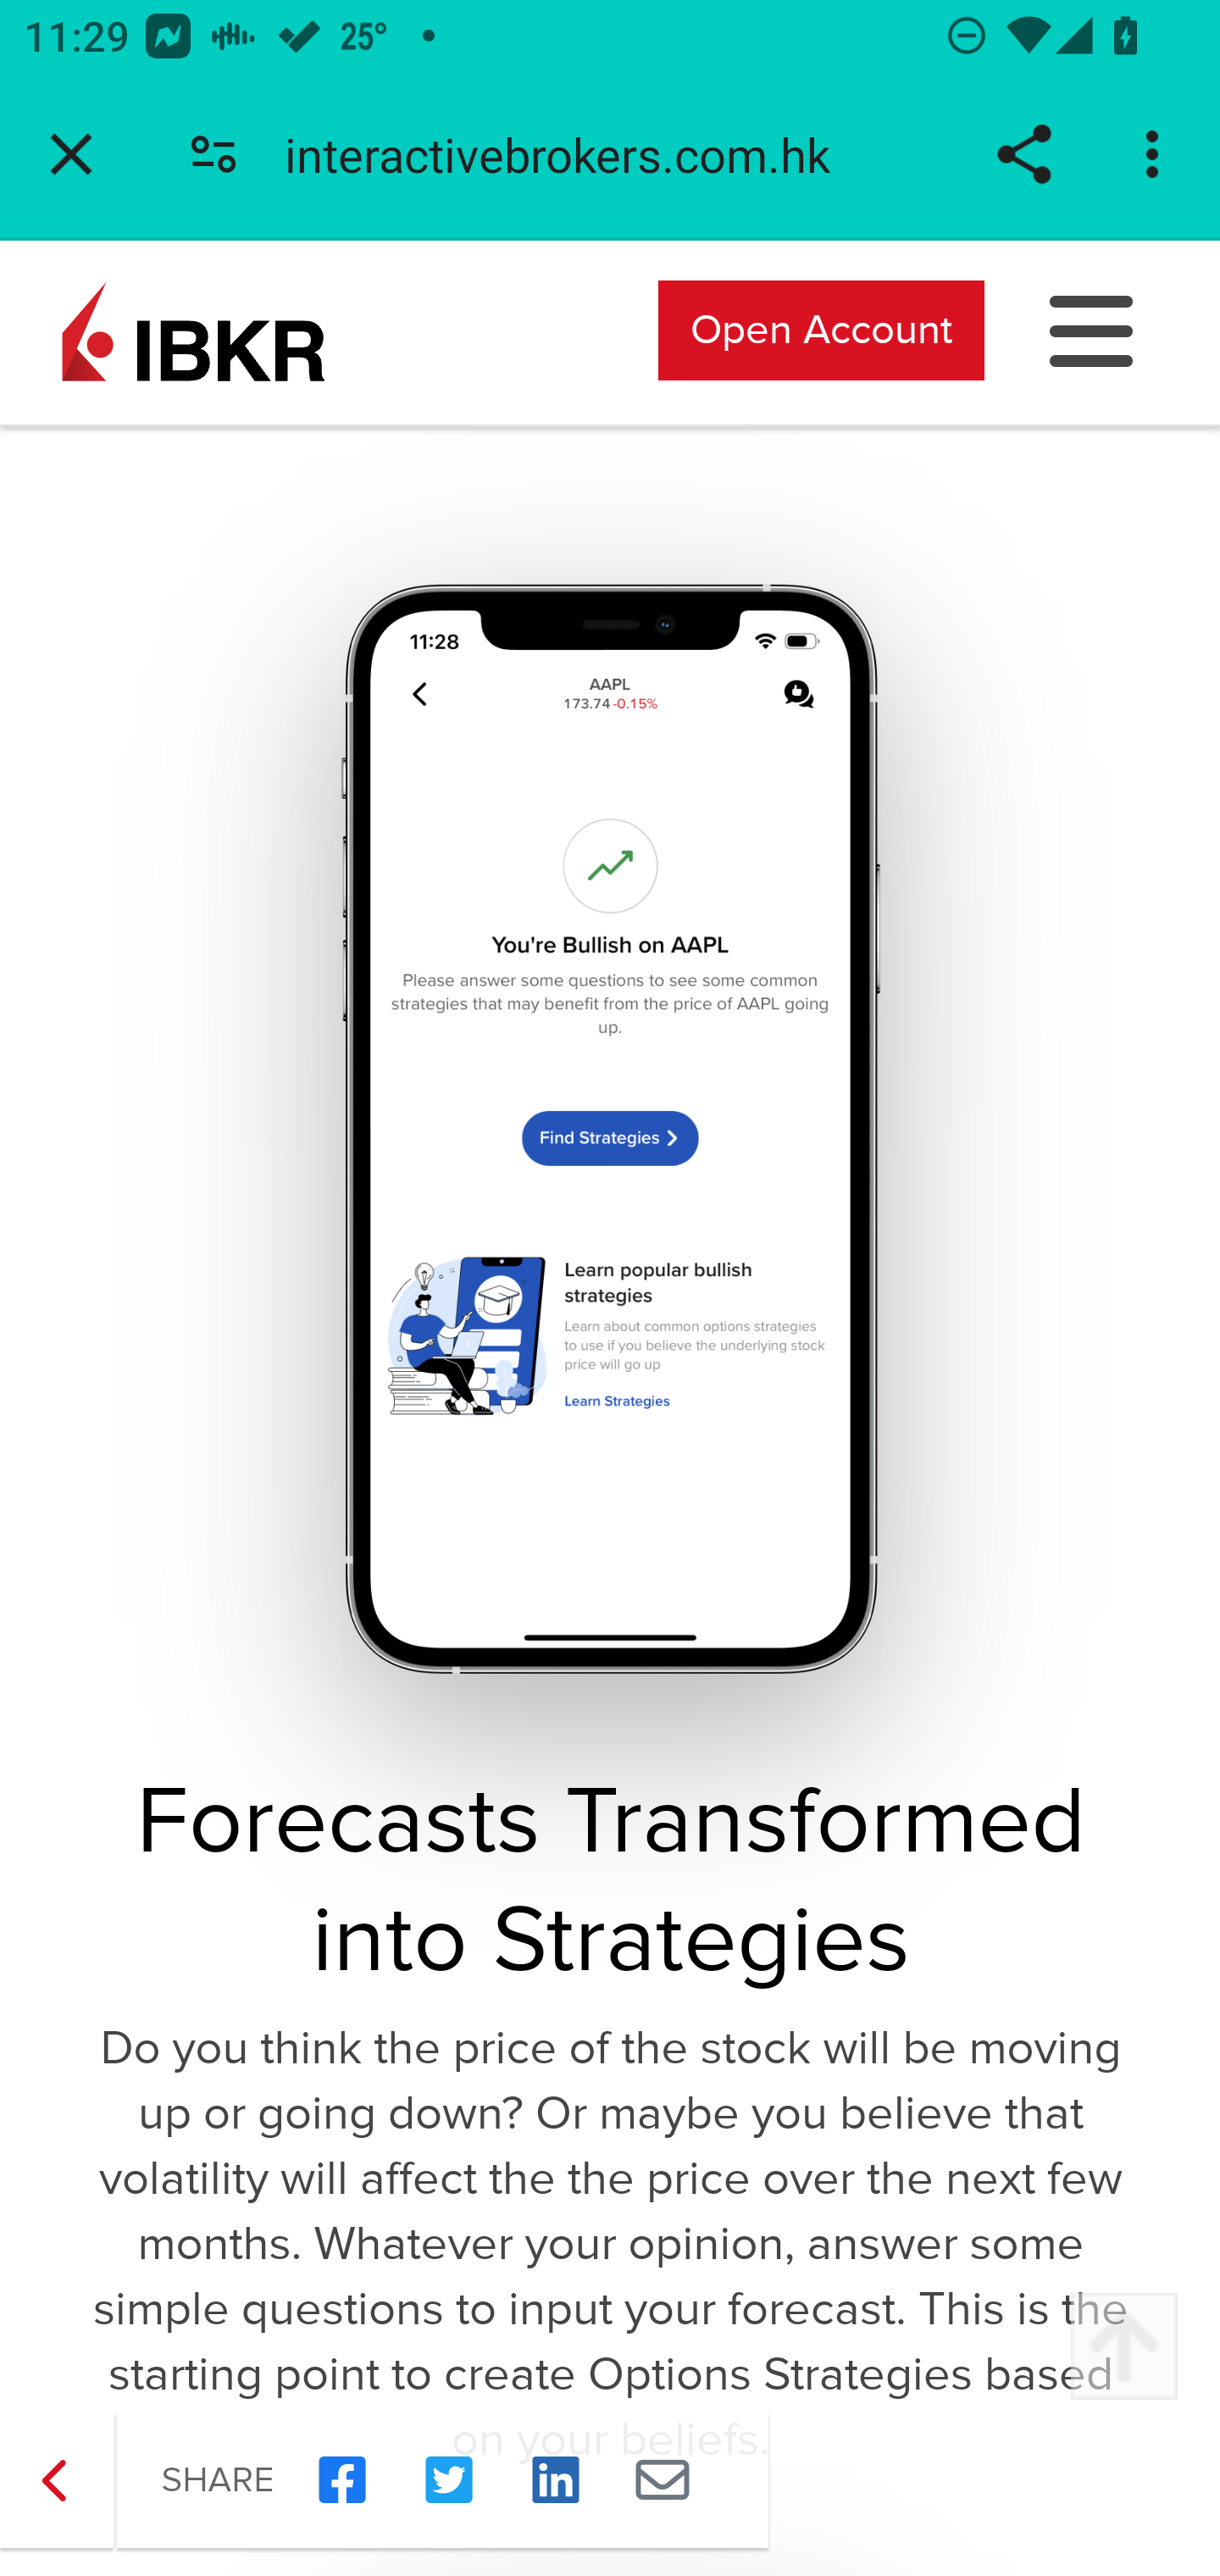 The height and width of the screenshot is (2576, 1220). Describe the element at coordinates (1023, 154) in the screenshot. I see `Share` at that location.